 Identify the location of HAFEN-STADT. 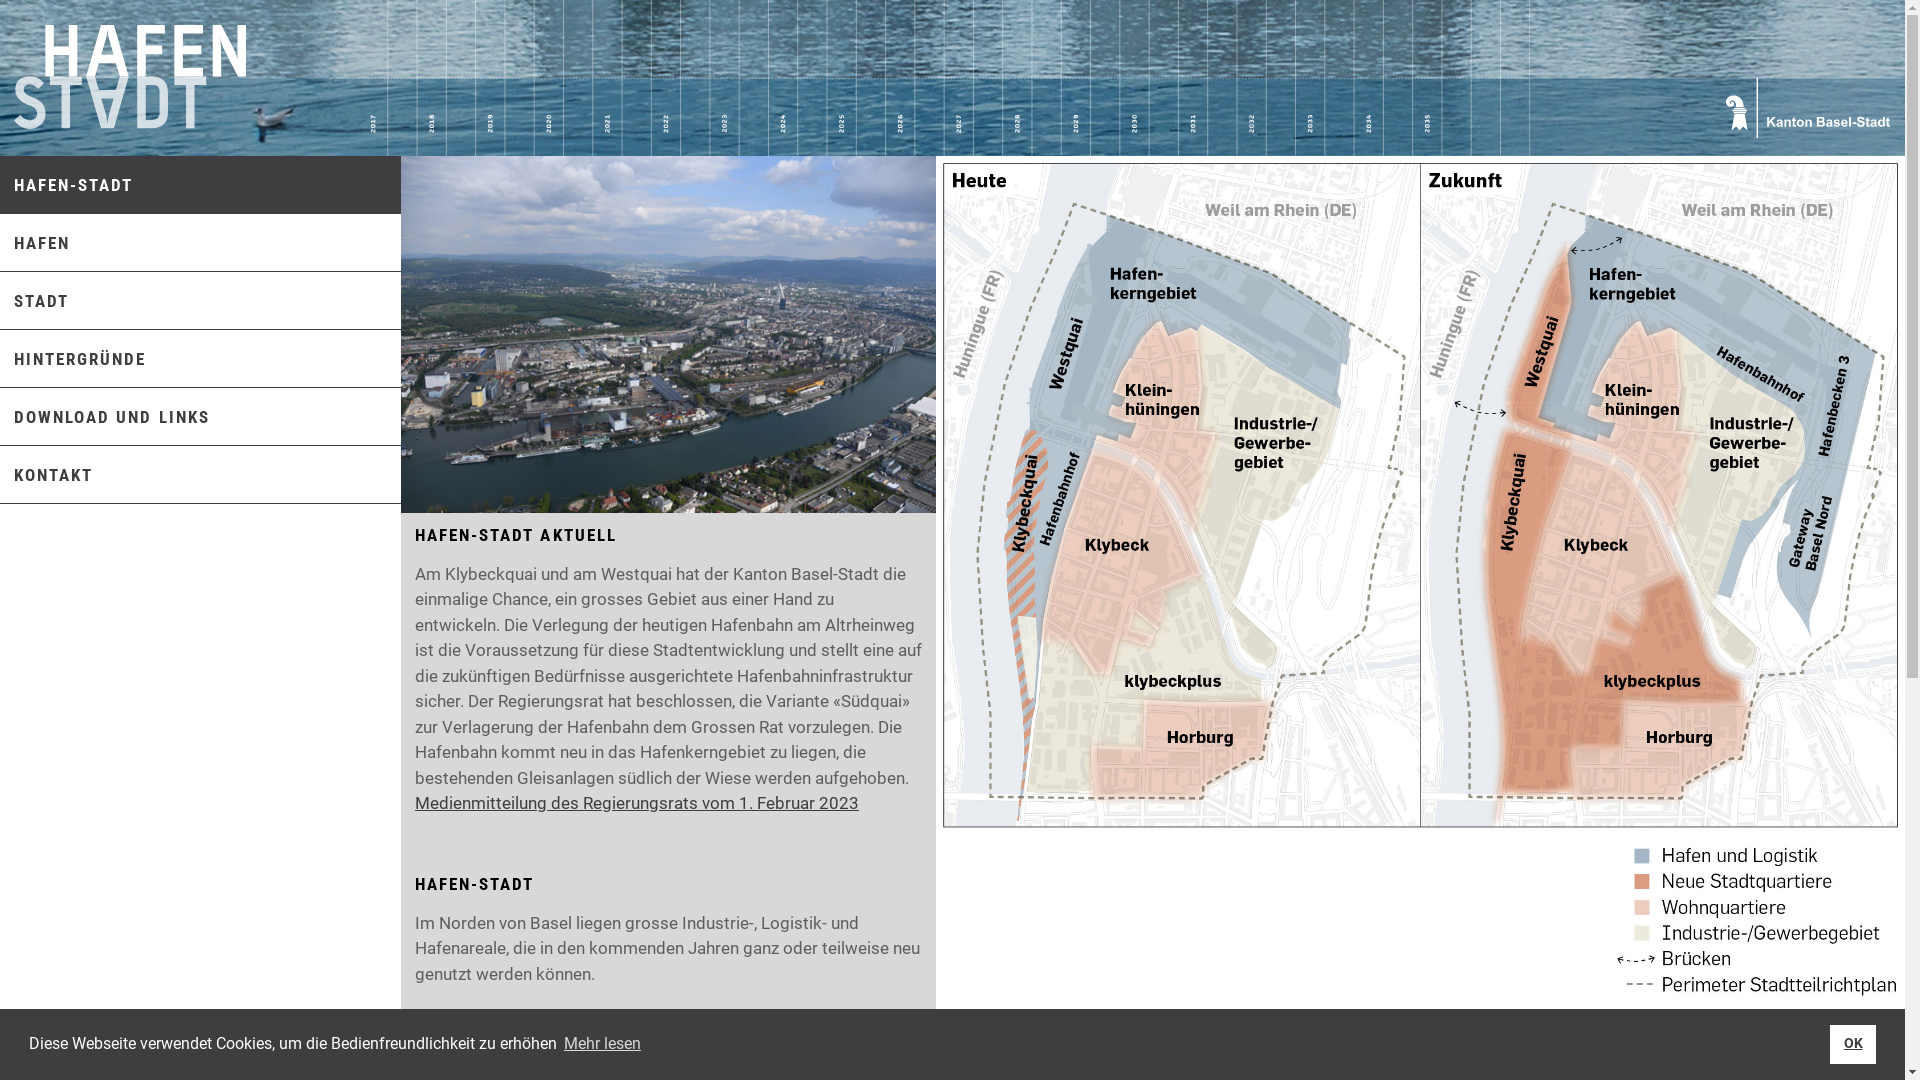
(66, 185).